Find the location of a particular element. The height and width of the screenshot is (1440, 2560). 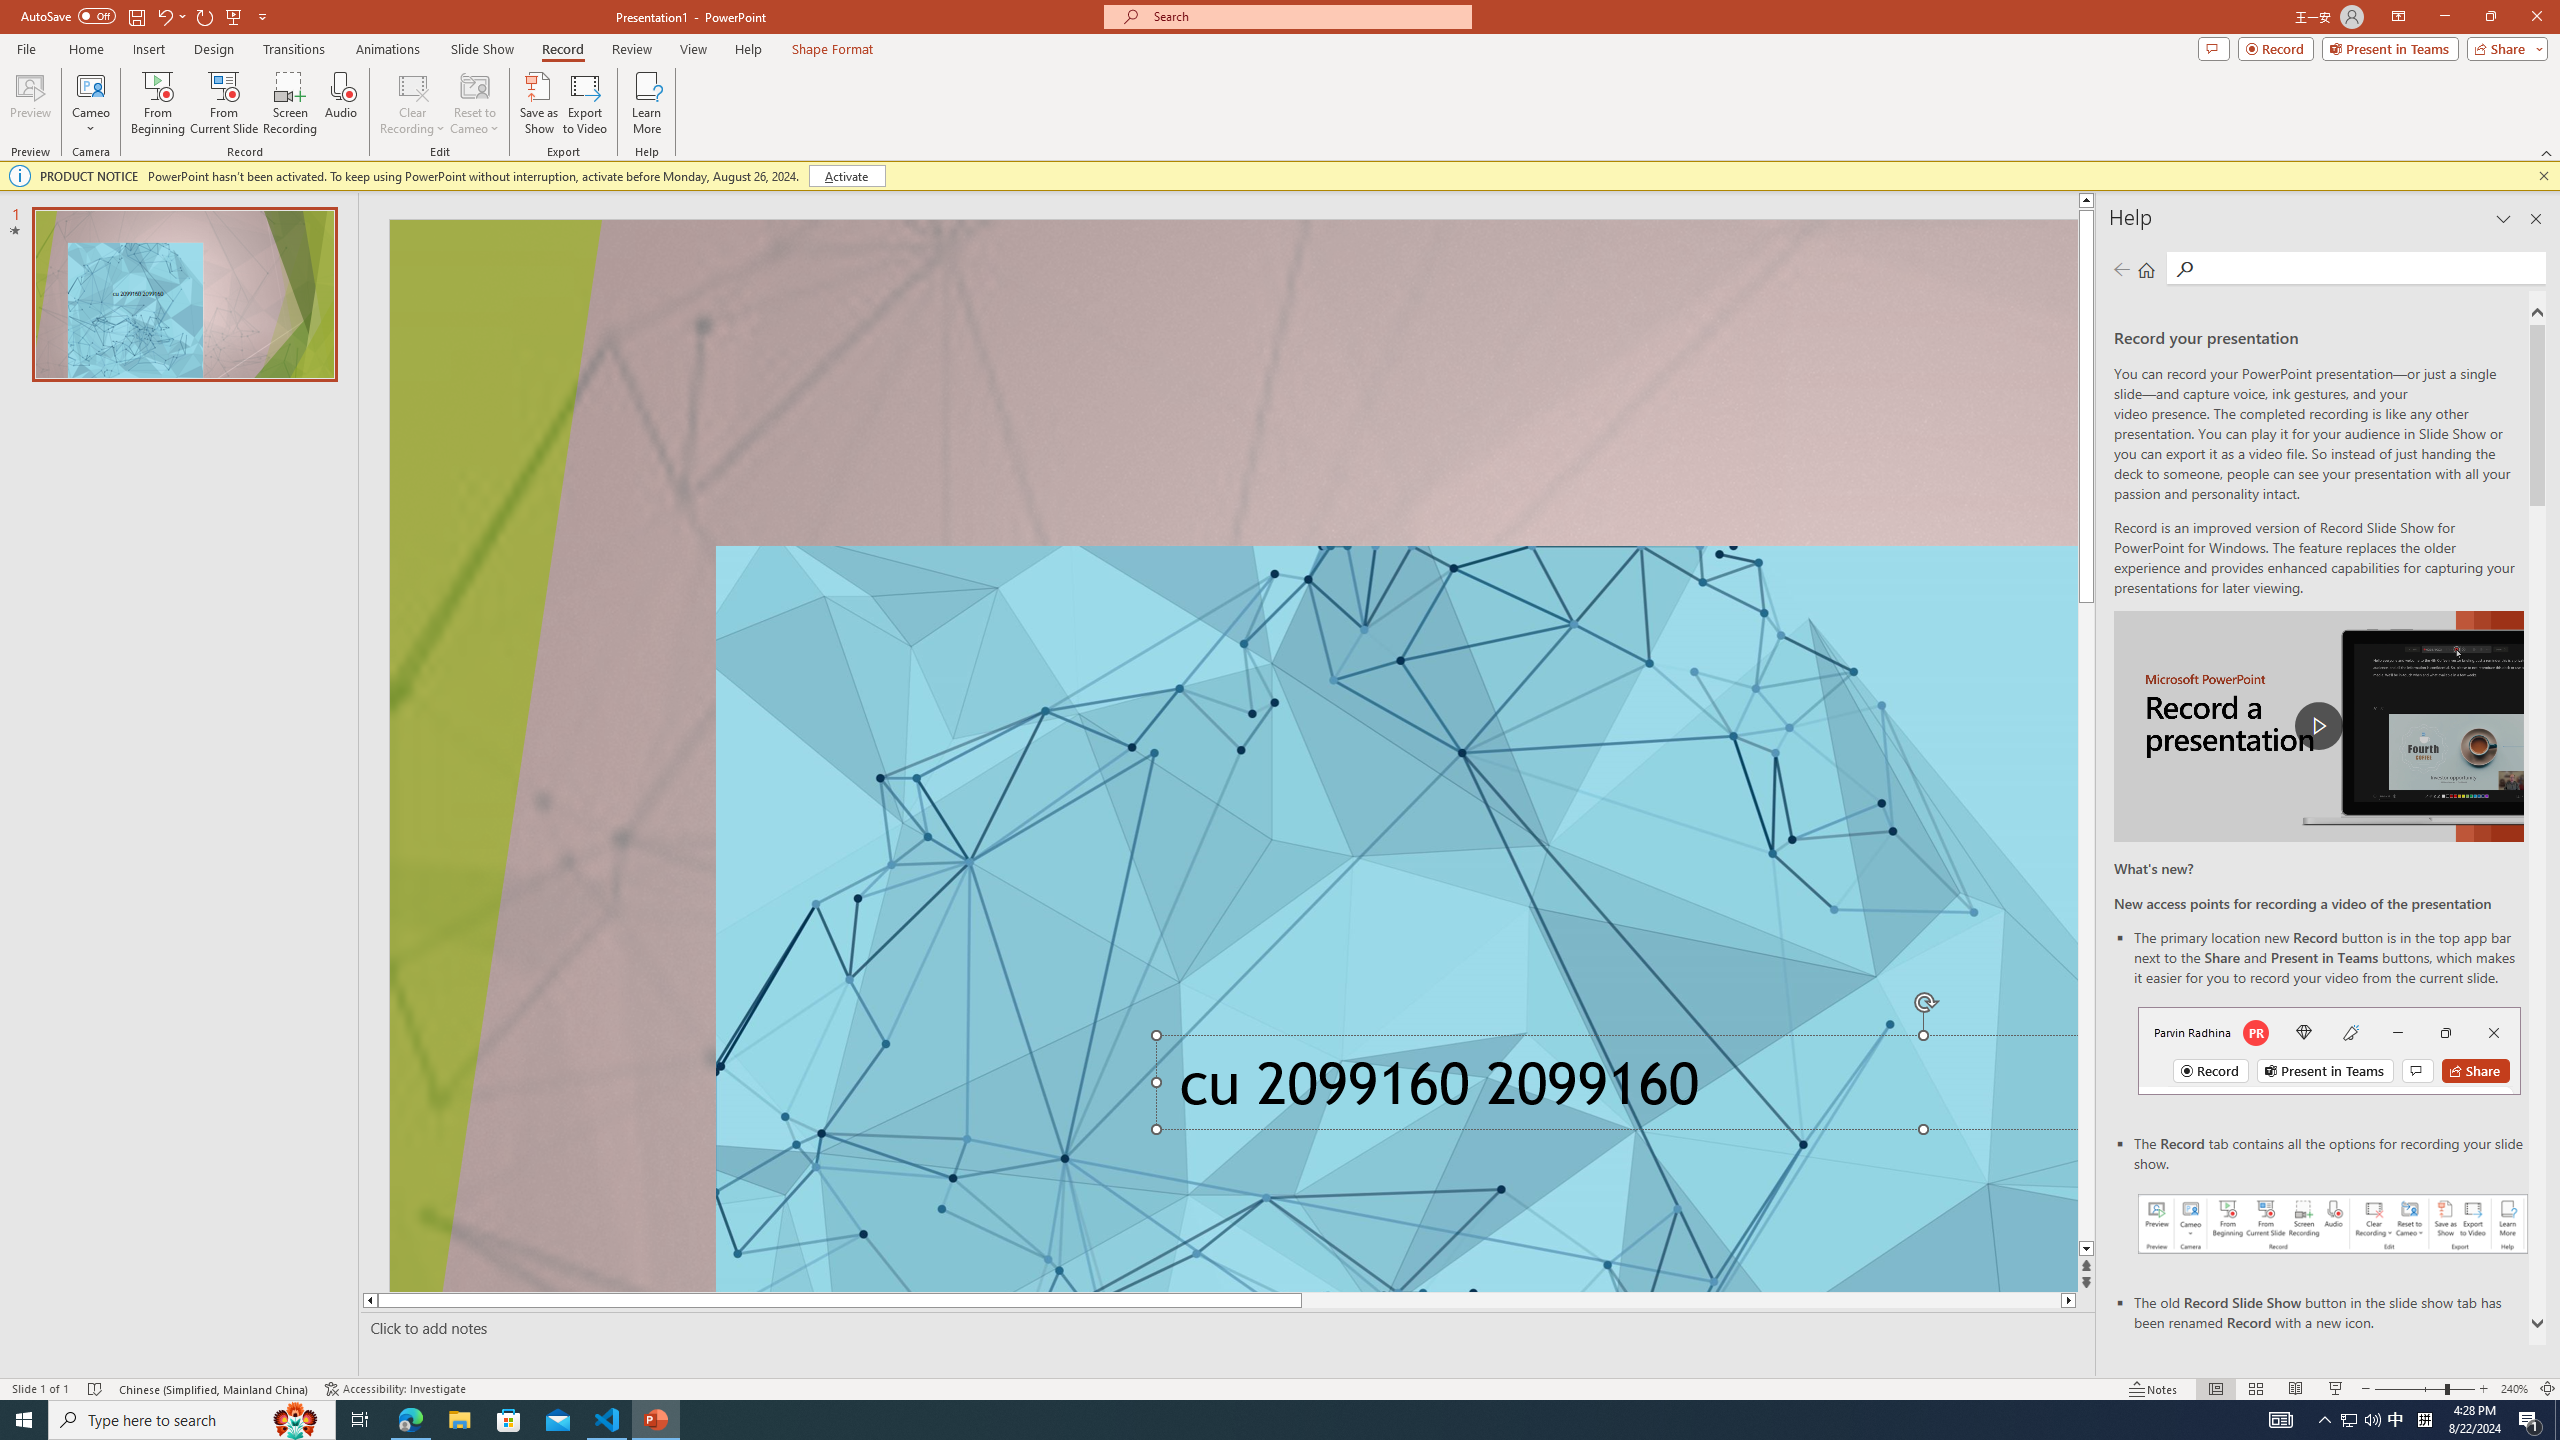

AutoSave is located at coordinates (68, 16).